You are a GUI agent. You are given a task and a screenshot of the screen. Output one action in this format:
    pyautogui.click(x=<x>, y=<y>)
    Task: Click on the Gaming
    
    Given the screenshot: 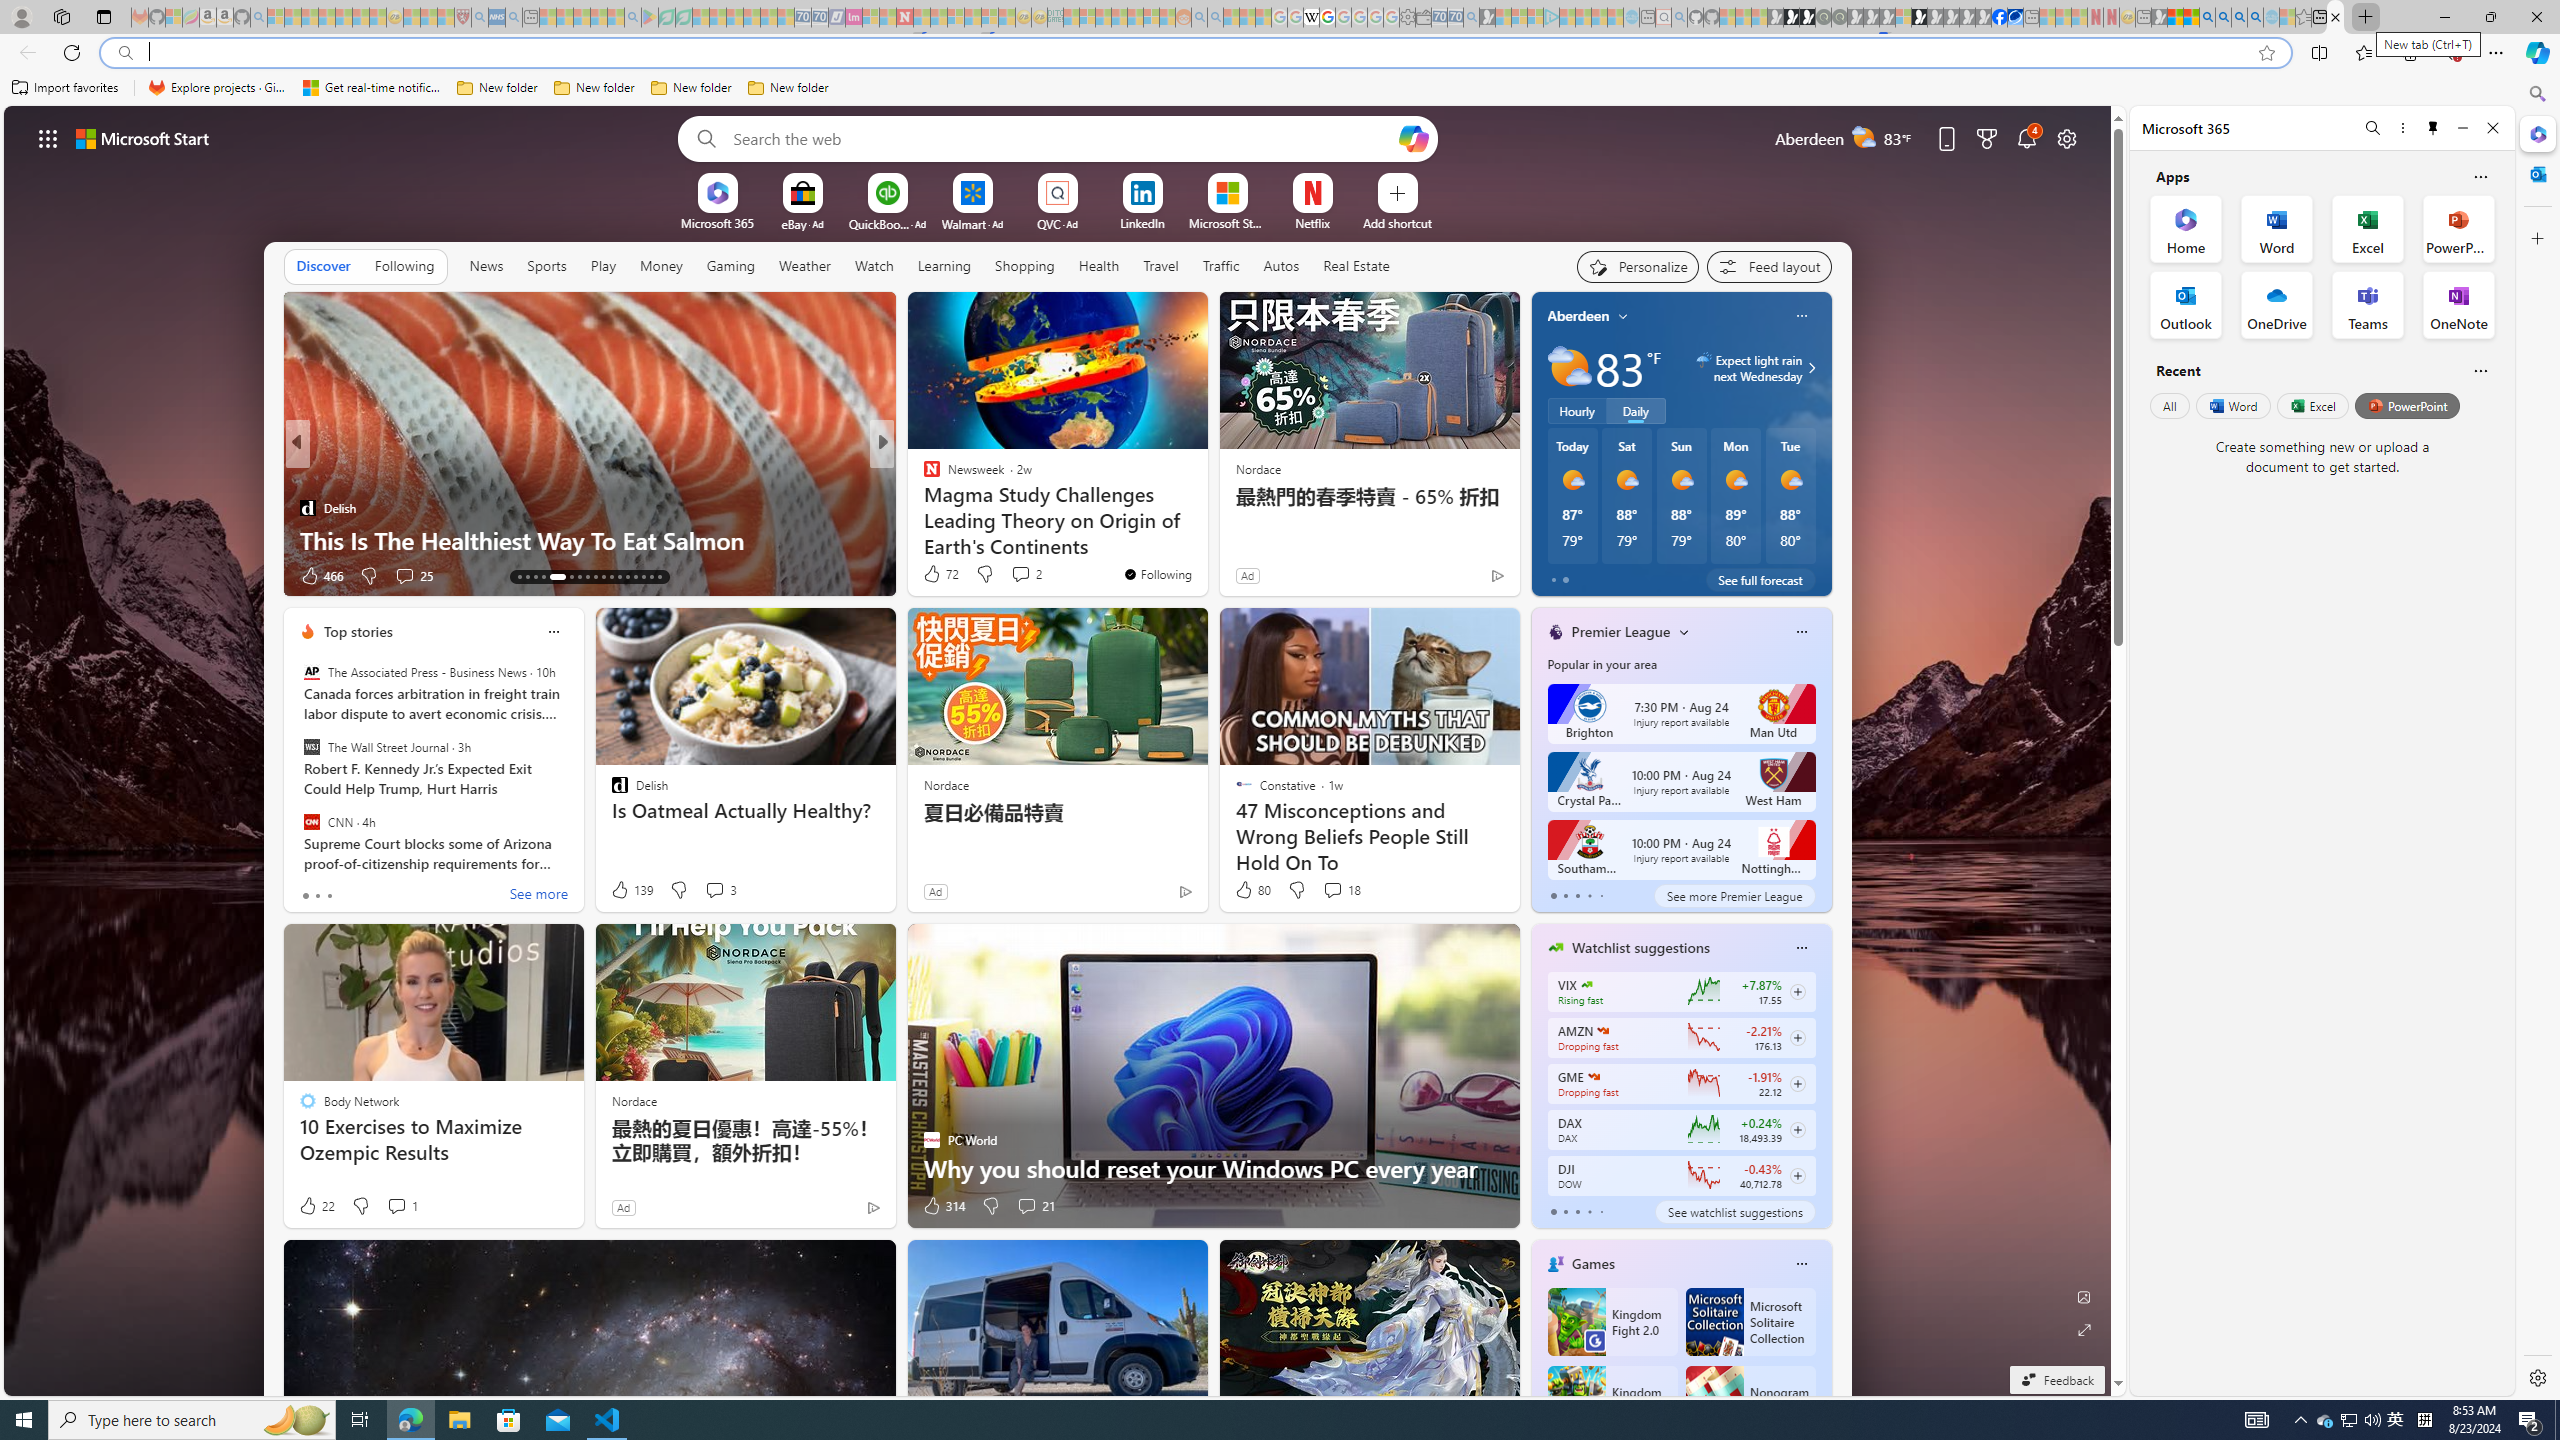 What is the action you would take?
    pyautogui.click(x=730, y=266)
    